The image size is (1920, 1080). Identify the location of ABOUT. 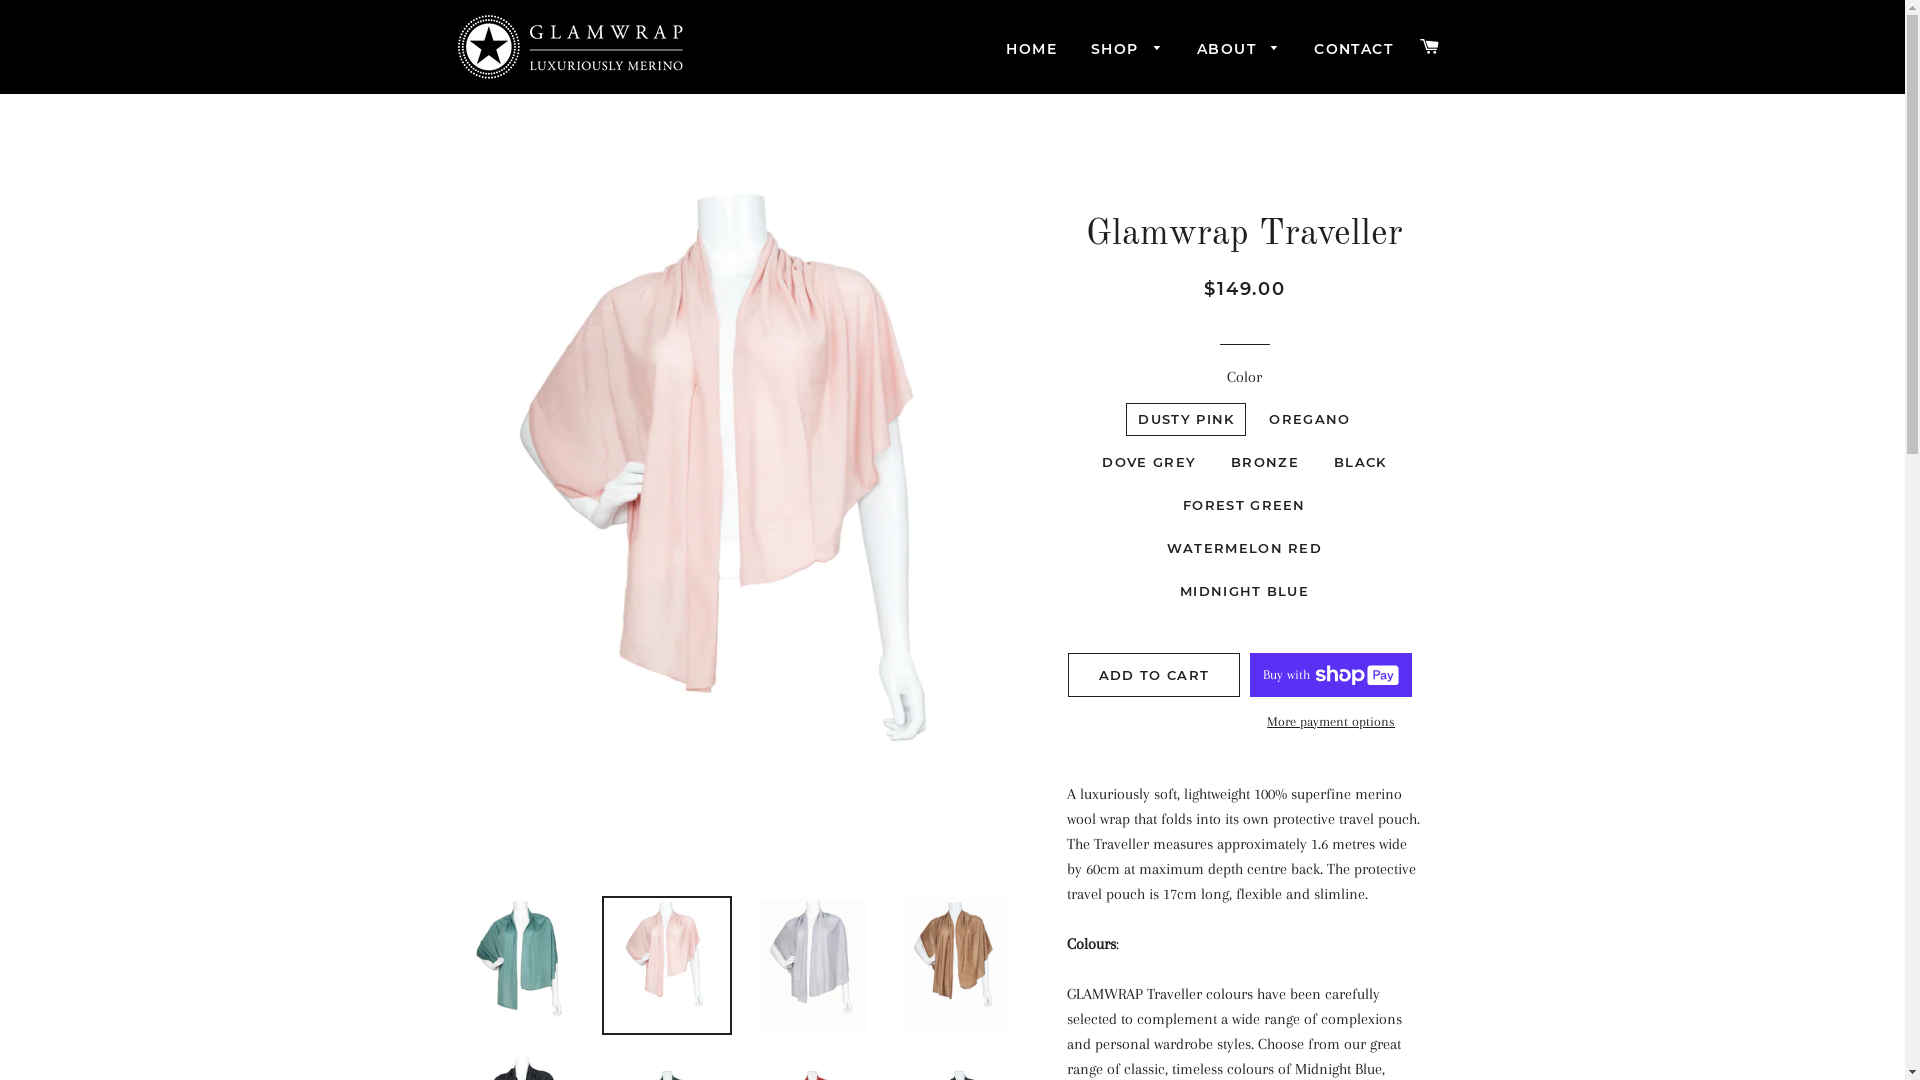
(1238, 50).